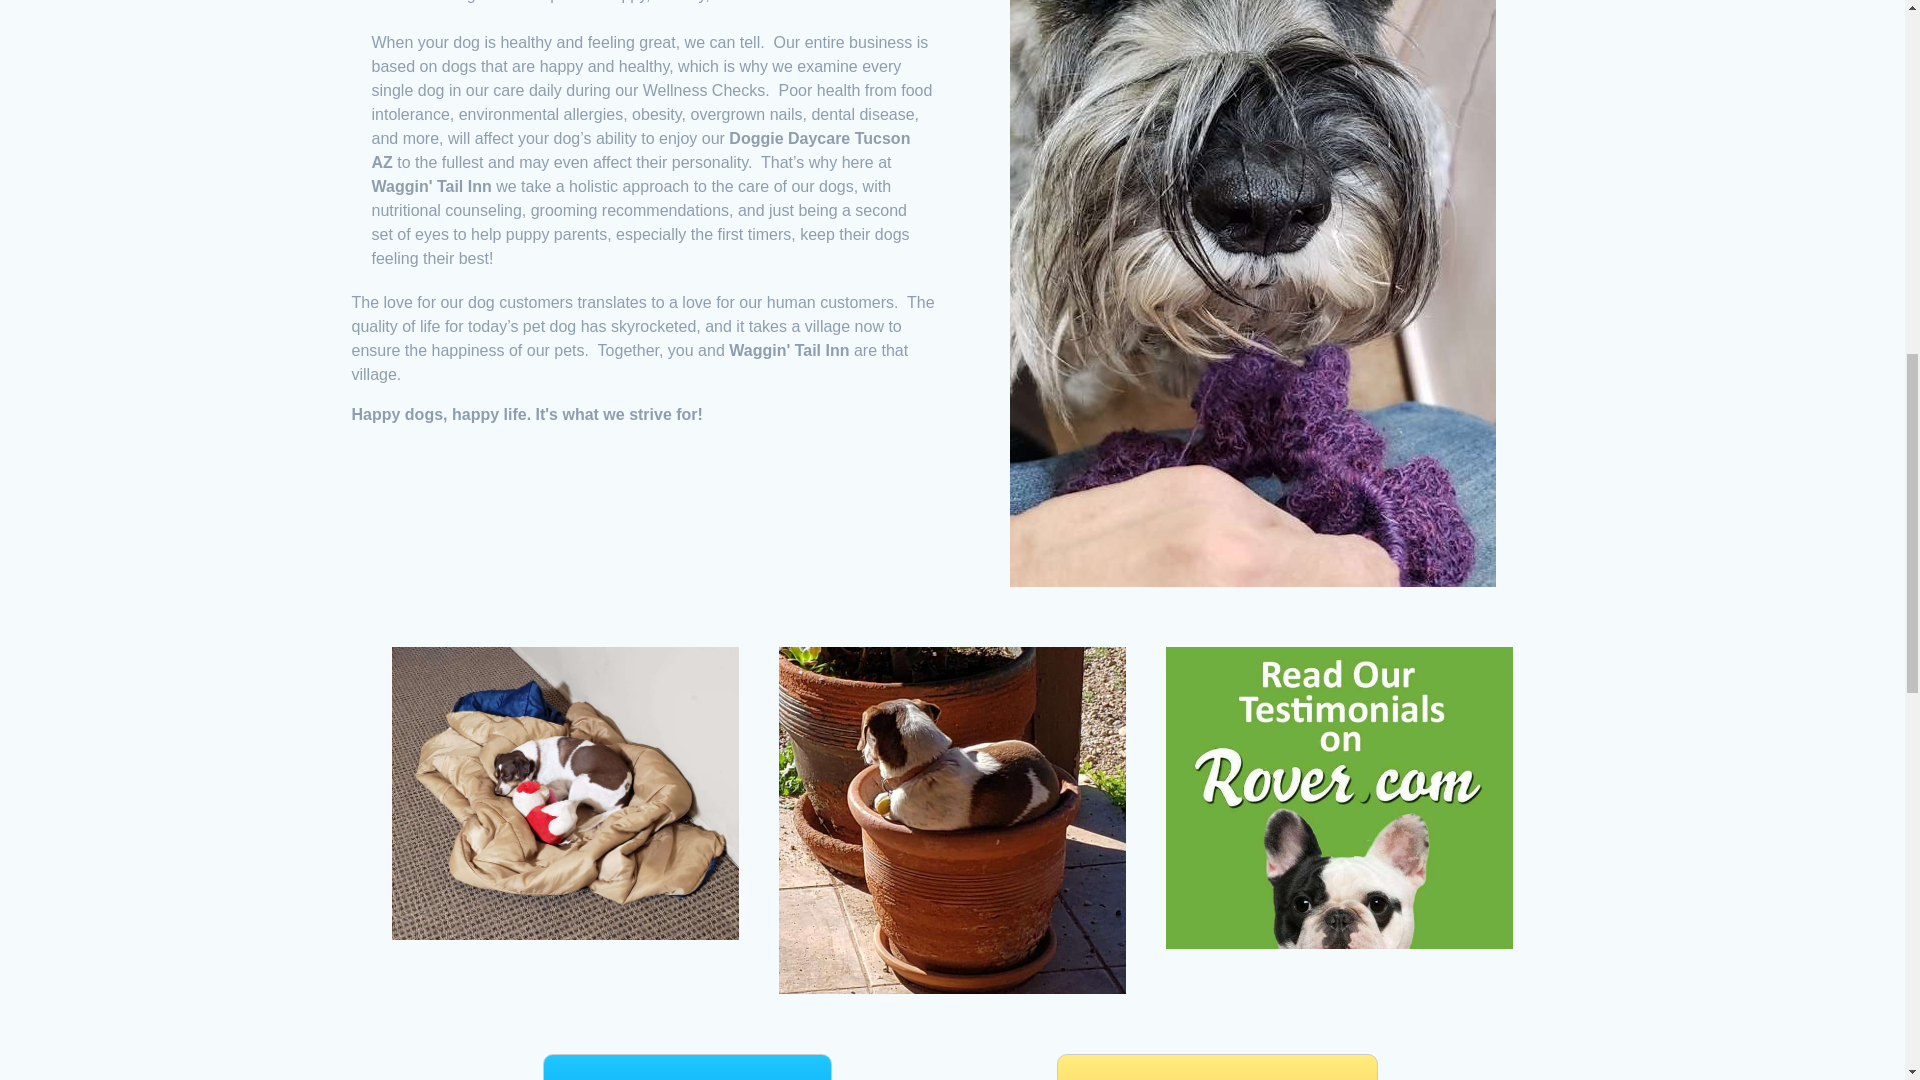 This screenshot has height=1080, width=1920. I want to click on Rover1 copy, so click(1338, 798).